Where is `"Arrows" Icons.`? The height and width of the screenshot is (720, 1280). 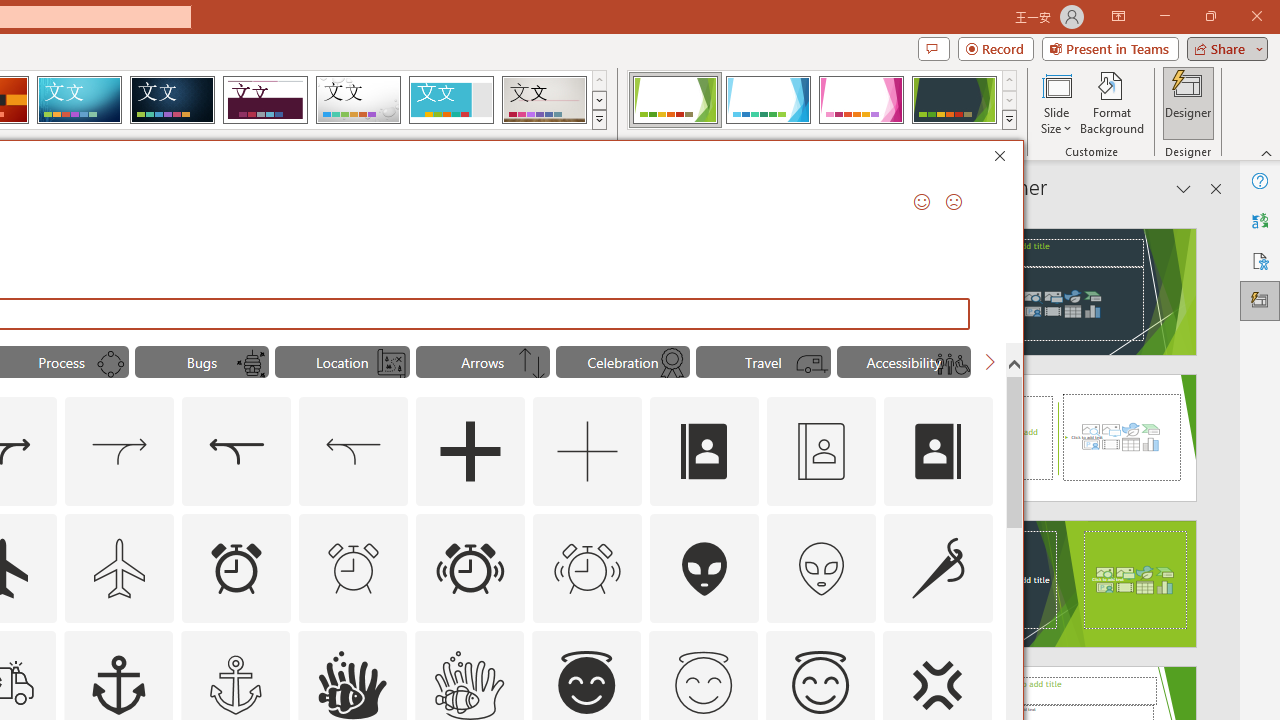
"Arrows" Icons. is located at coordinates (483, 362).